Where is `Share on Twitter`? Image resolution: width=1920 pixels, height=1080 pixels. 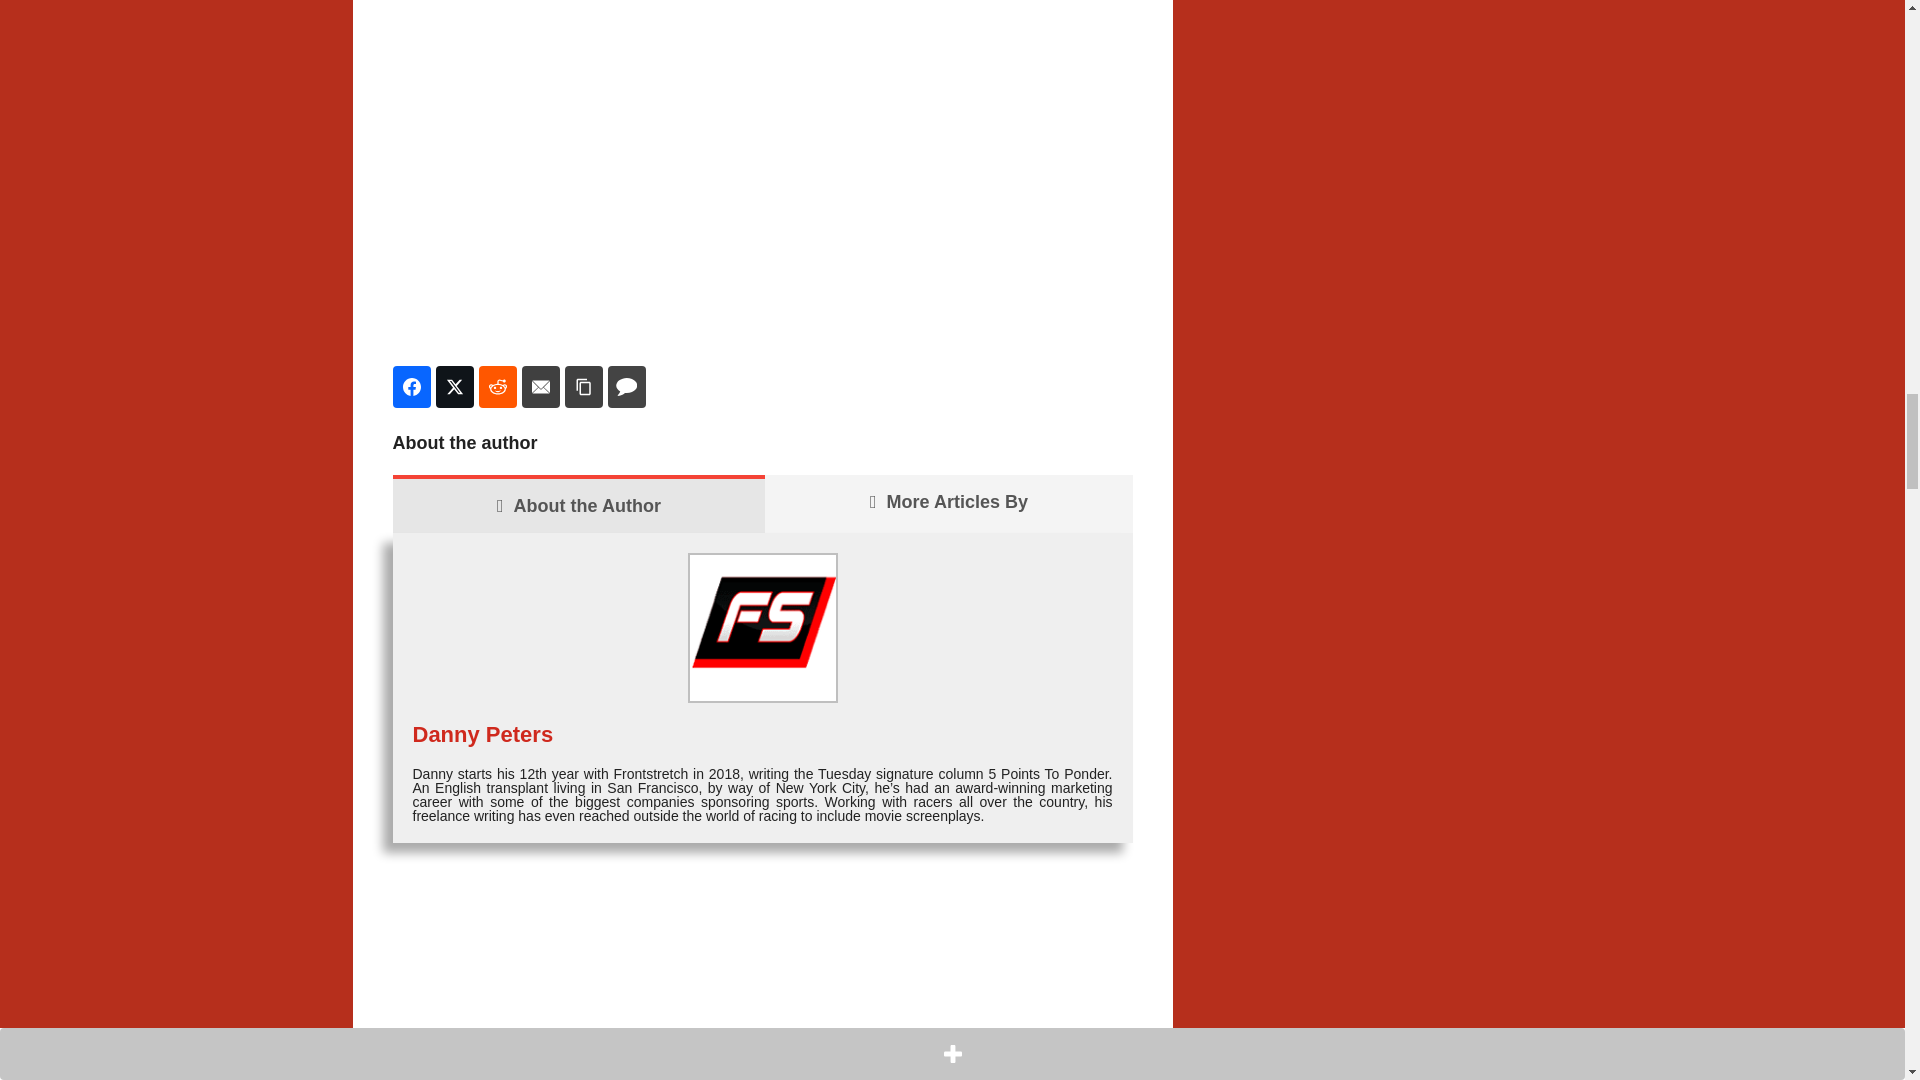
Share on Twitter is located at coordinates (454, 387).